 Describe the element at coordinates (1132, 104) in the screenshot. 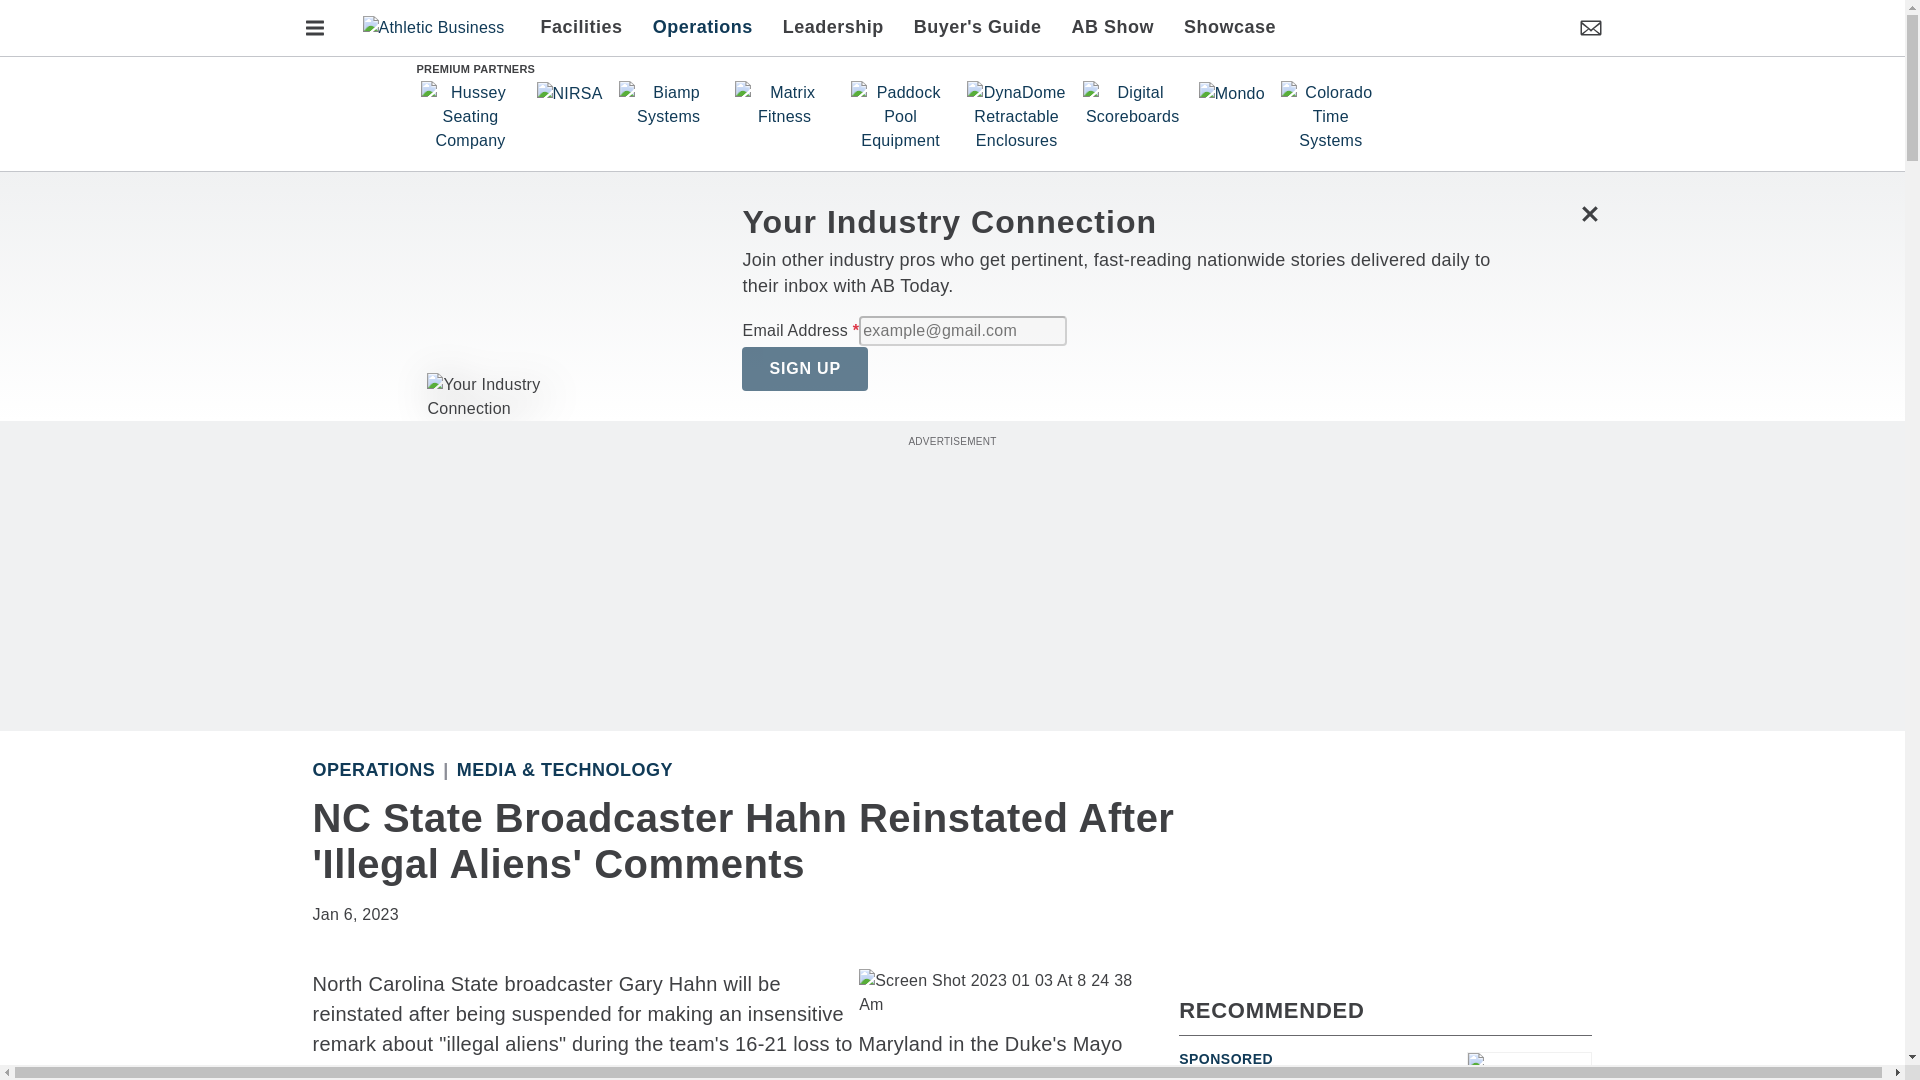

I see `Digital Scoreboards` at that location.